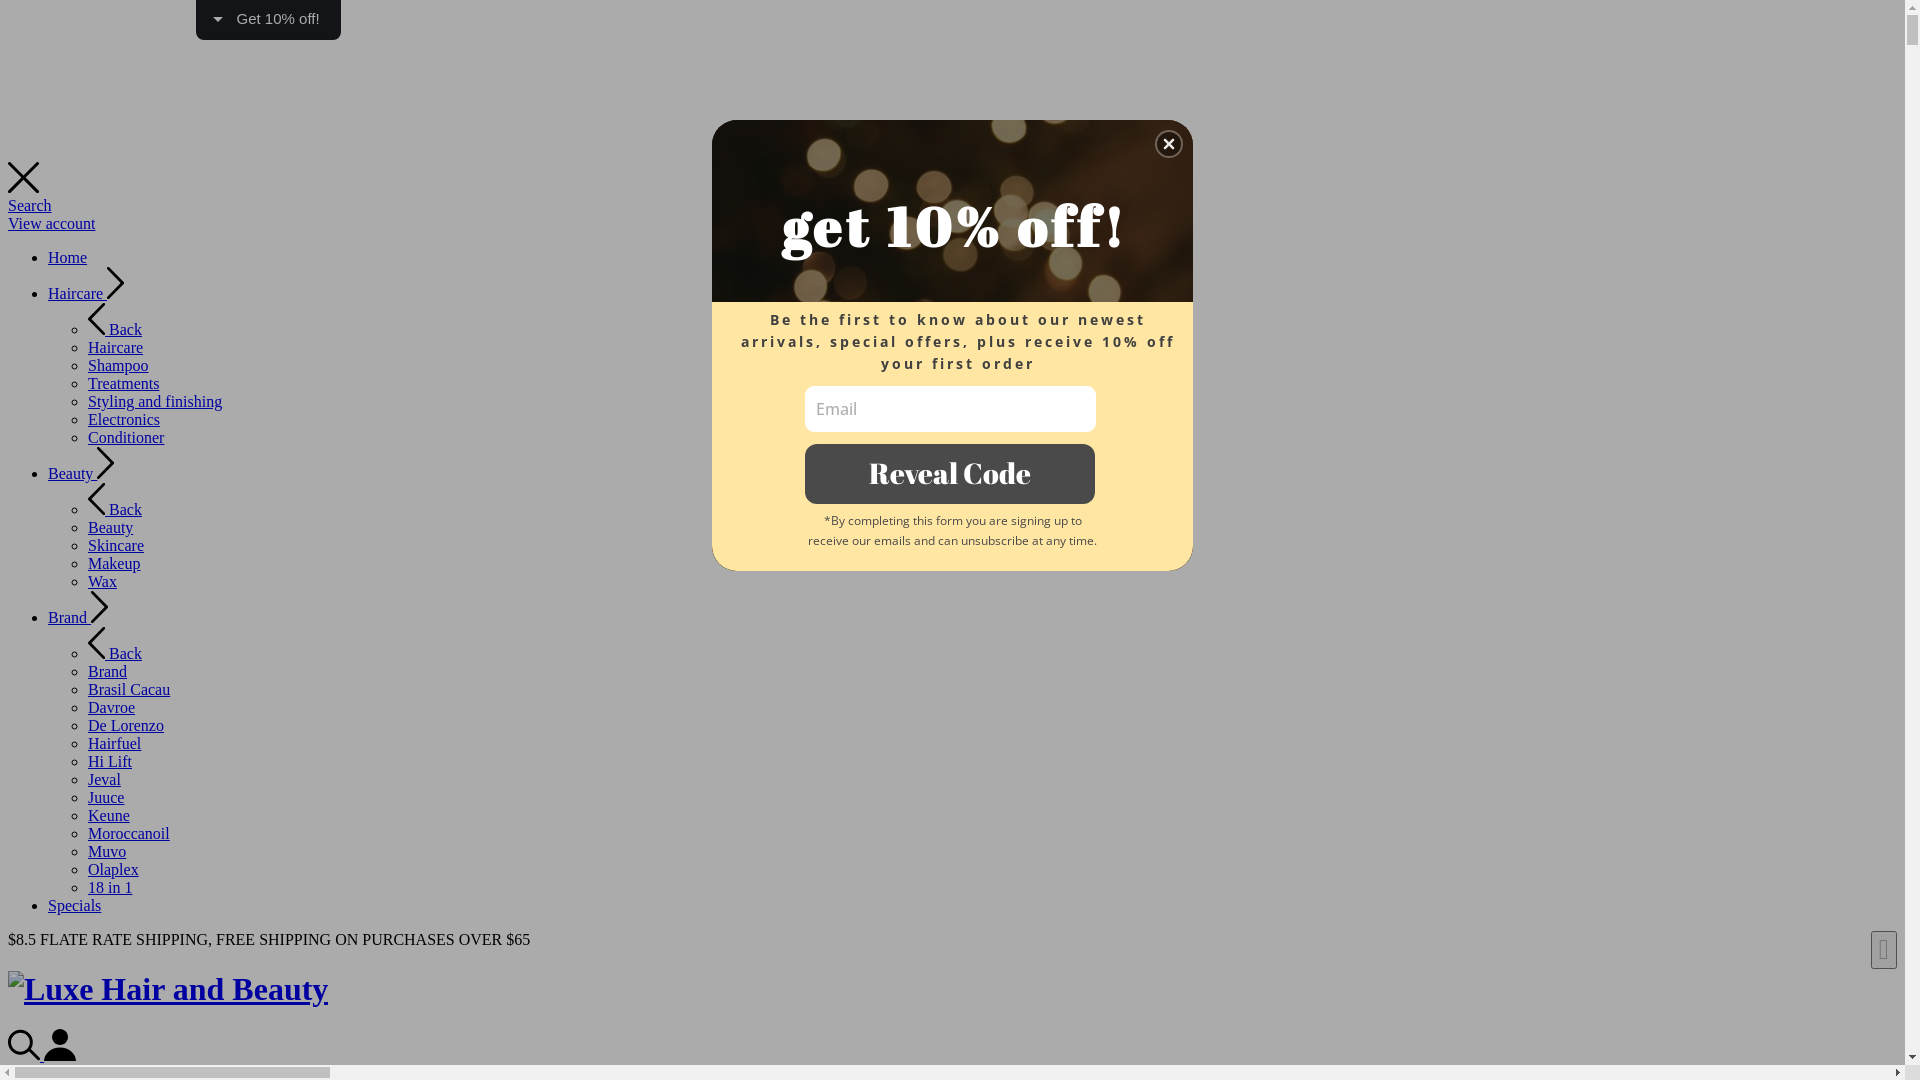 The width and height of the screenshot is (1920, 1080). What do you see at coordinates (110, 888) in the screenshot?
I see `18 in 1` at bounding box center [110, 888].